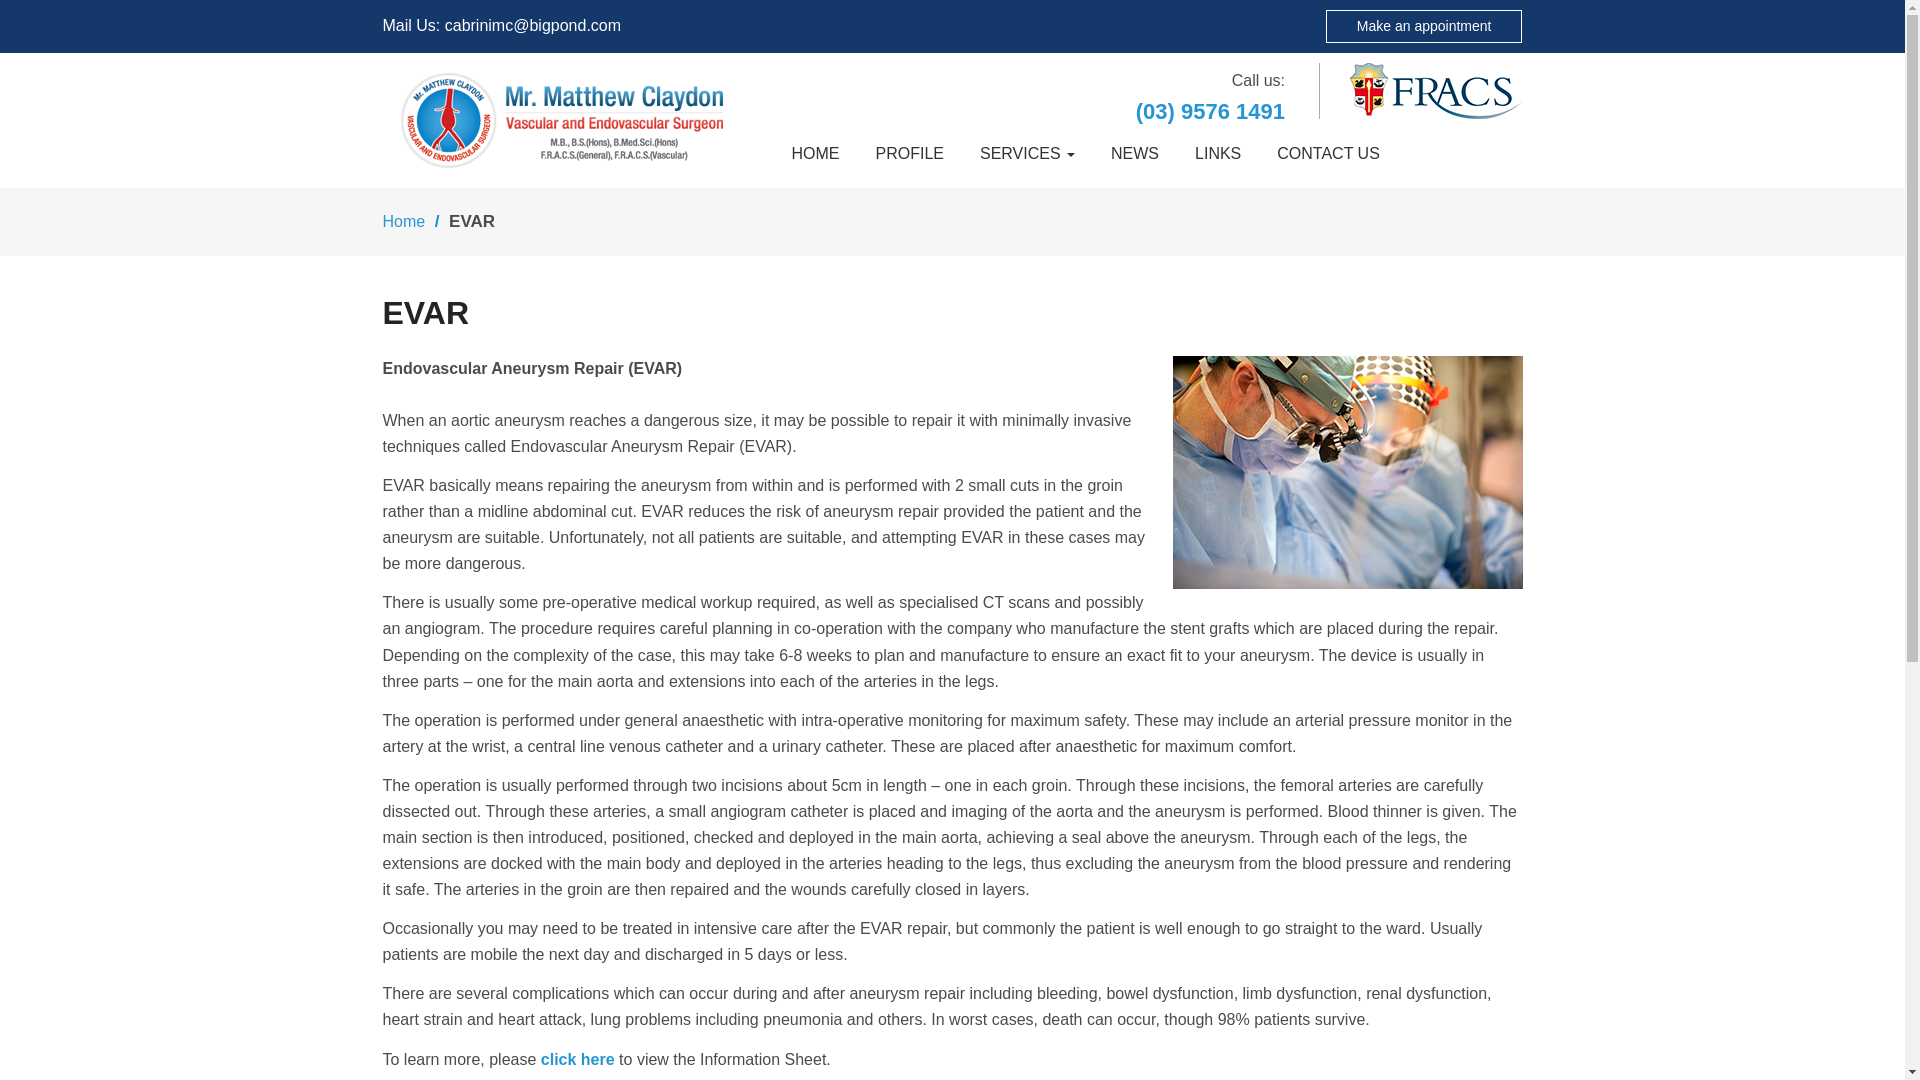  I want to click on SERVICES, so click(1026, 154).